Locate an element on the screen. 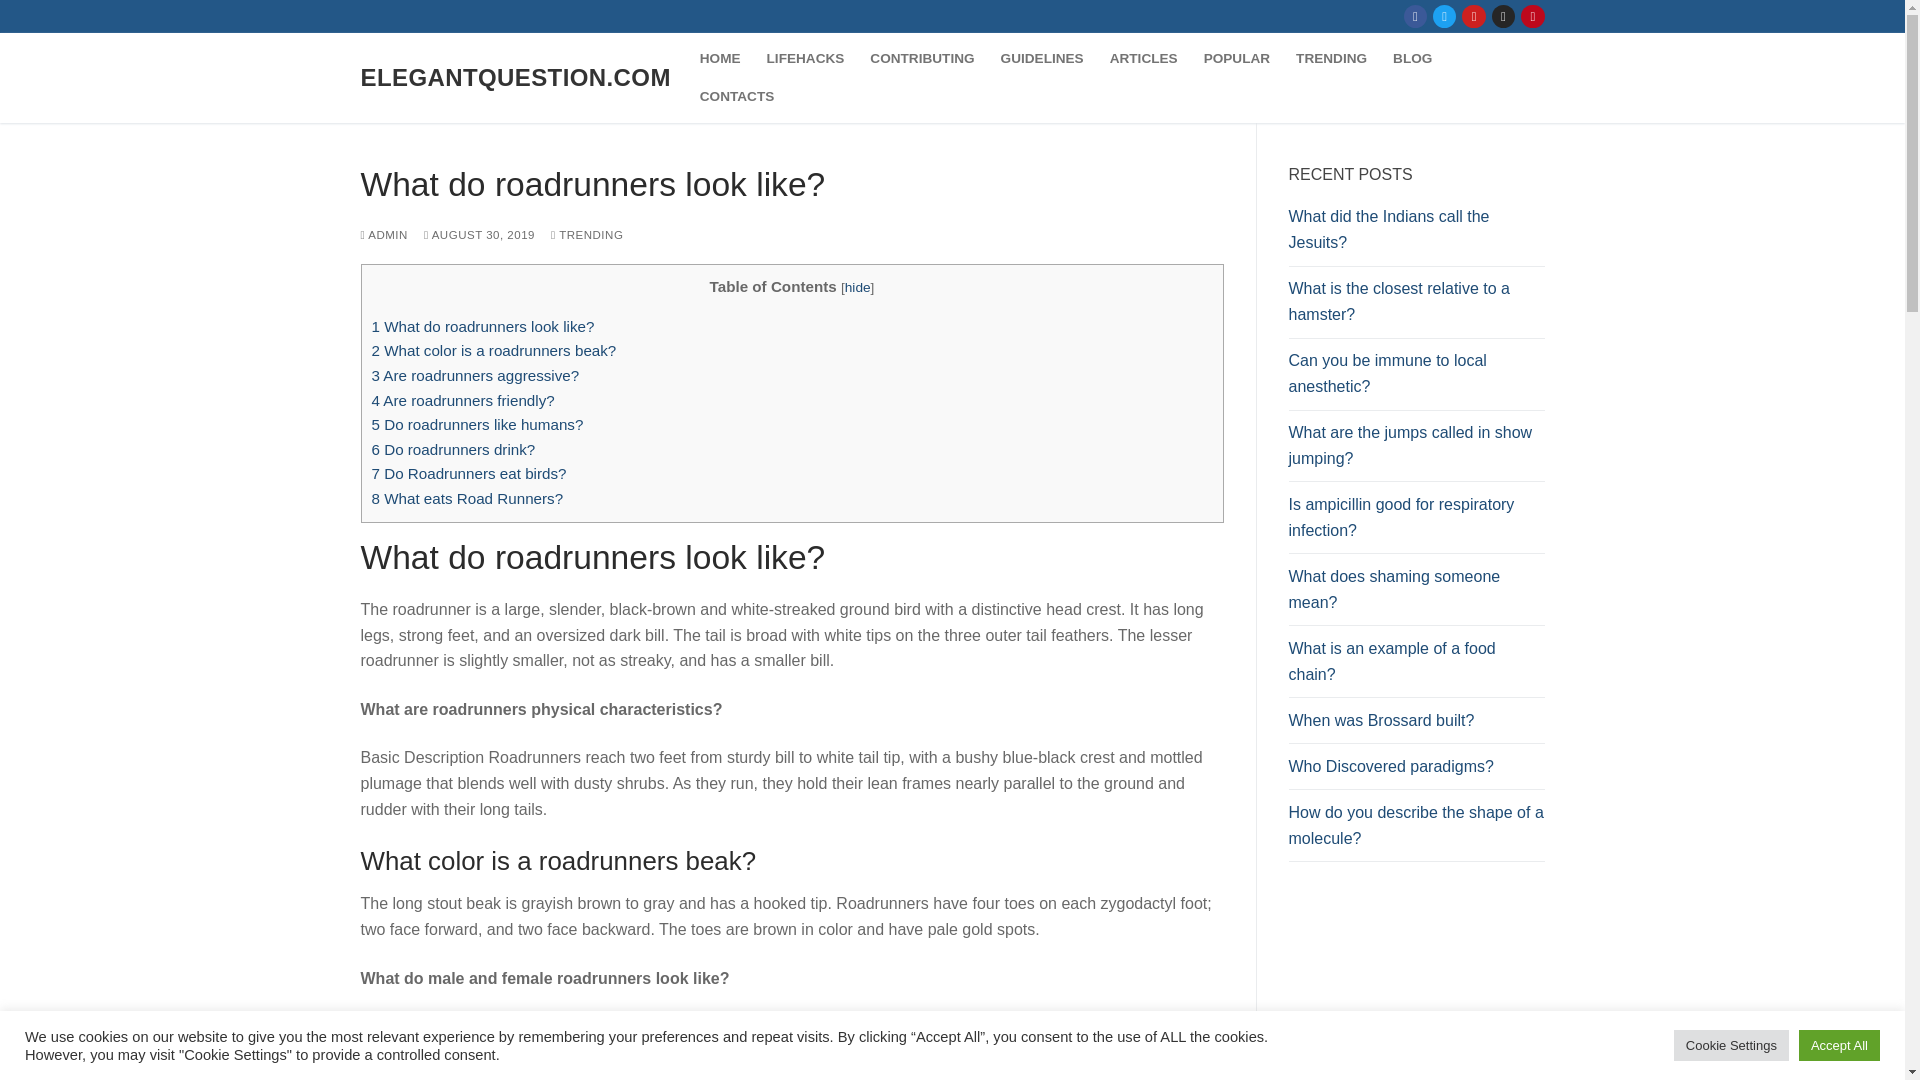  HOME is located at coordinates (720, 58).